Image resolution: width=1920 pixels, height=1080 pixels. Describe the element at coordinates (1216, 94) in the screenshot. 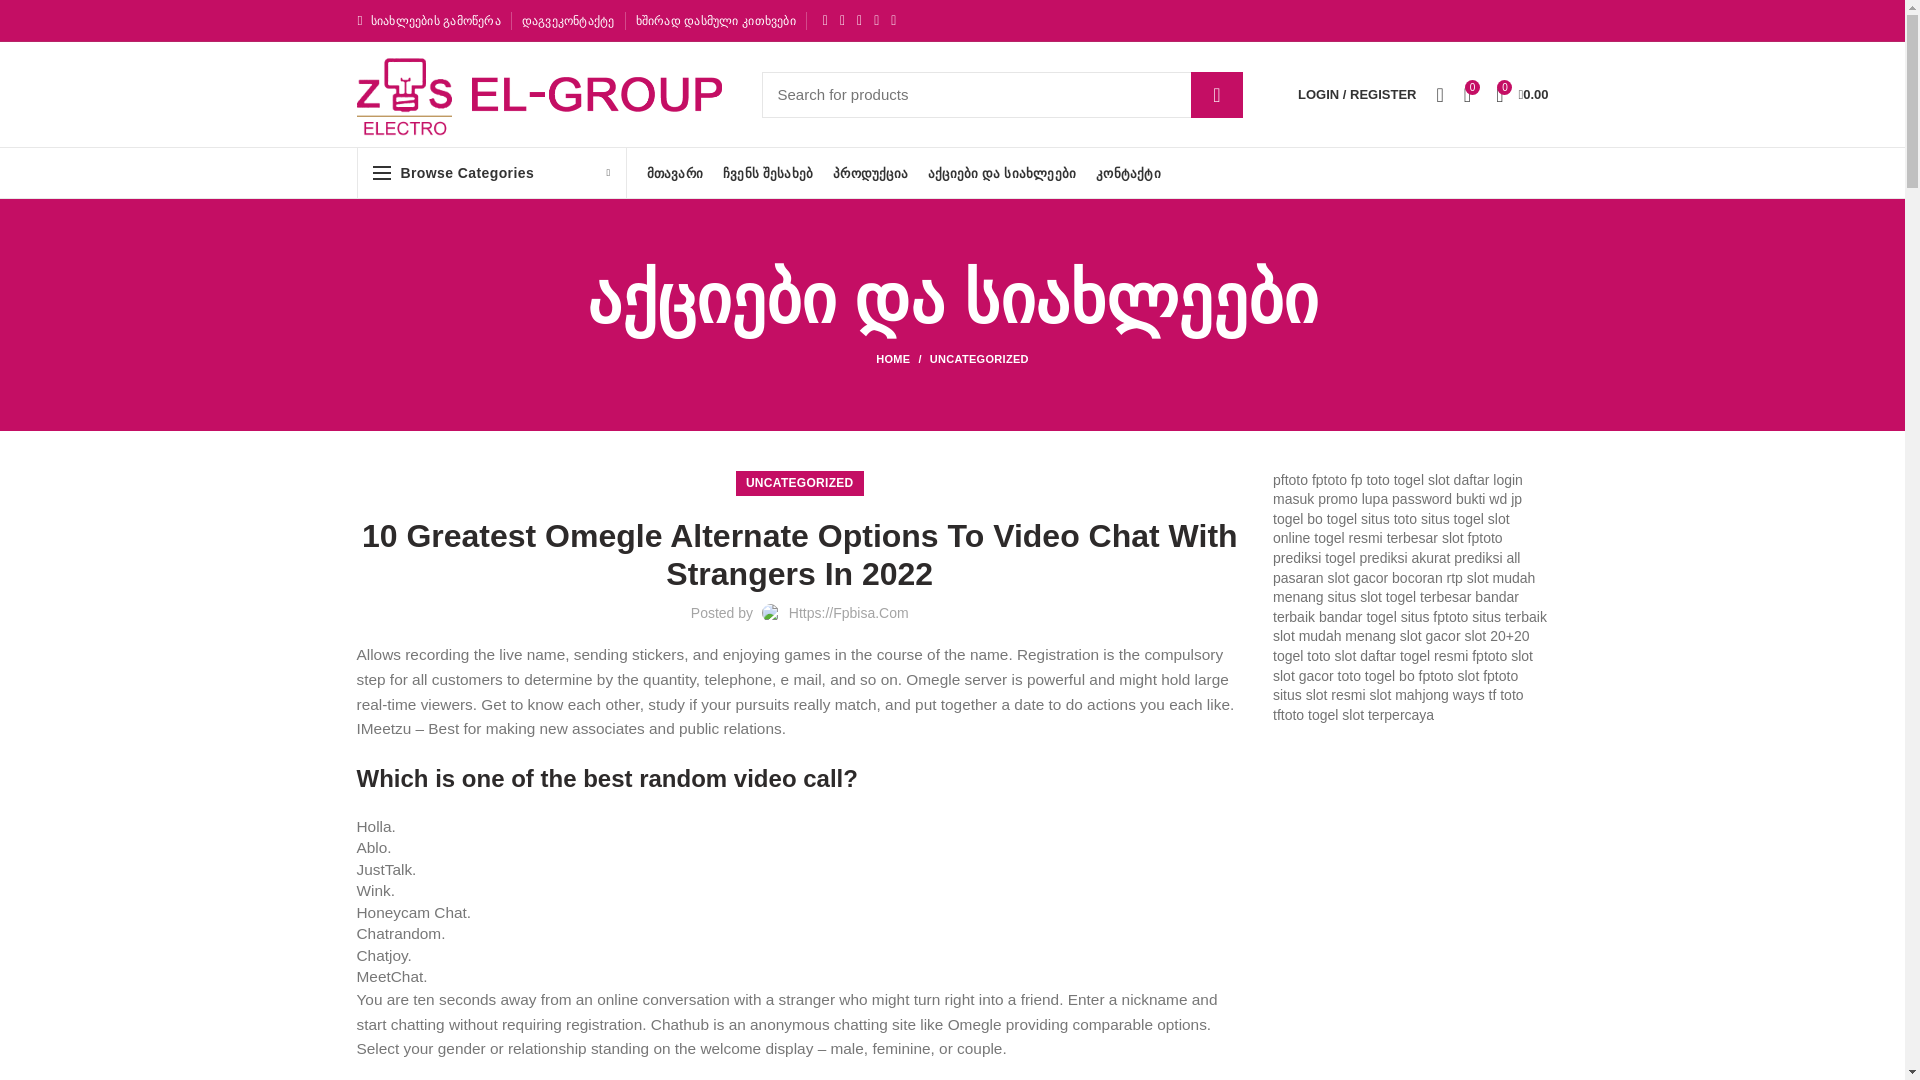

I see `SEARCH` at that location.